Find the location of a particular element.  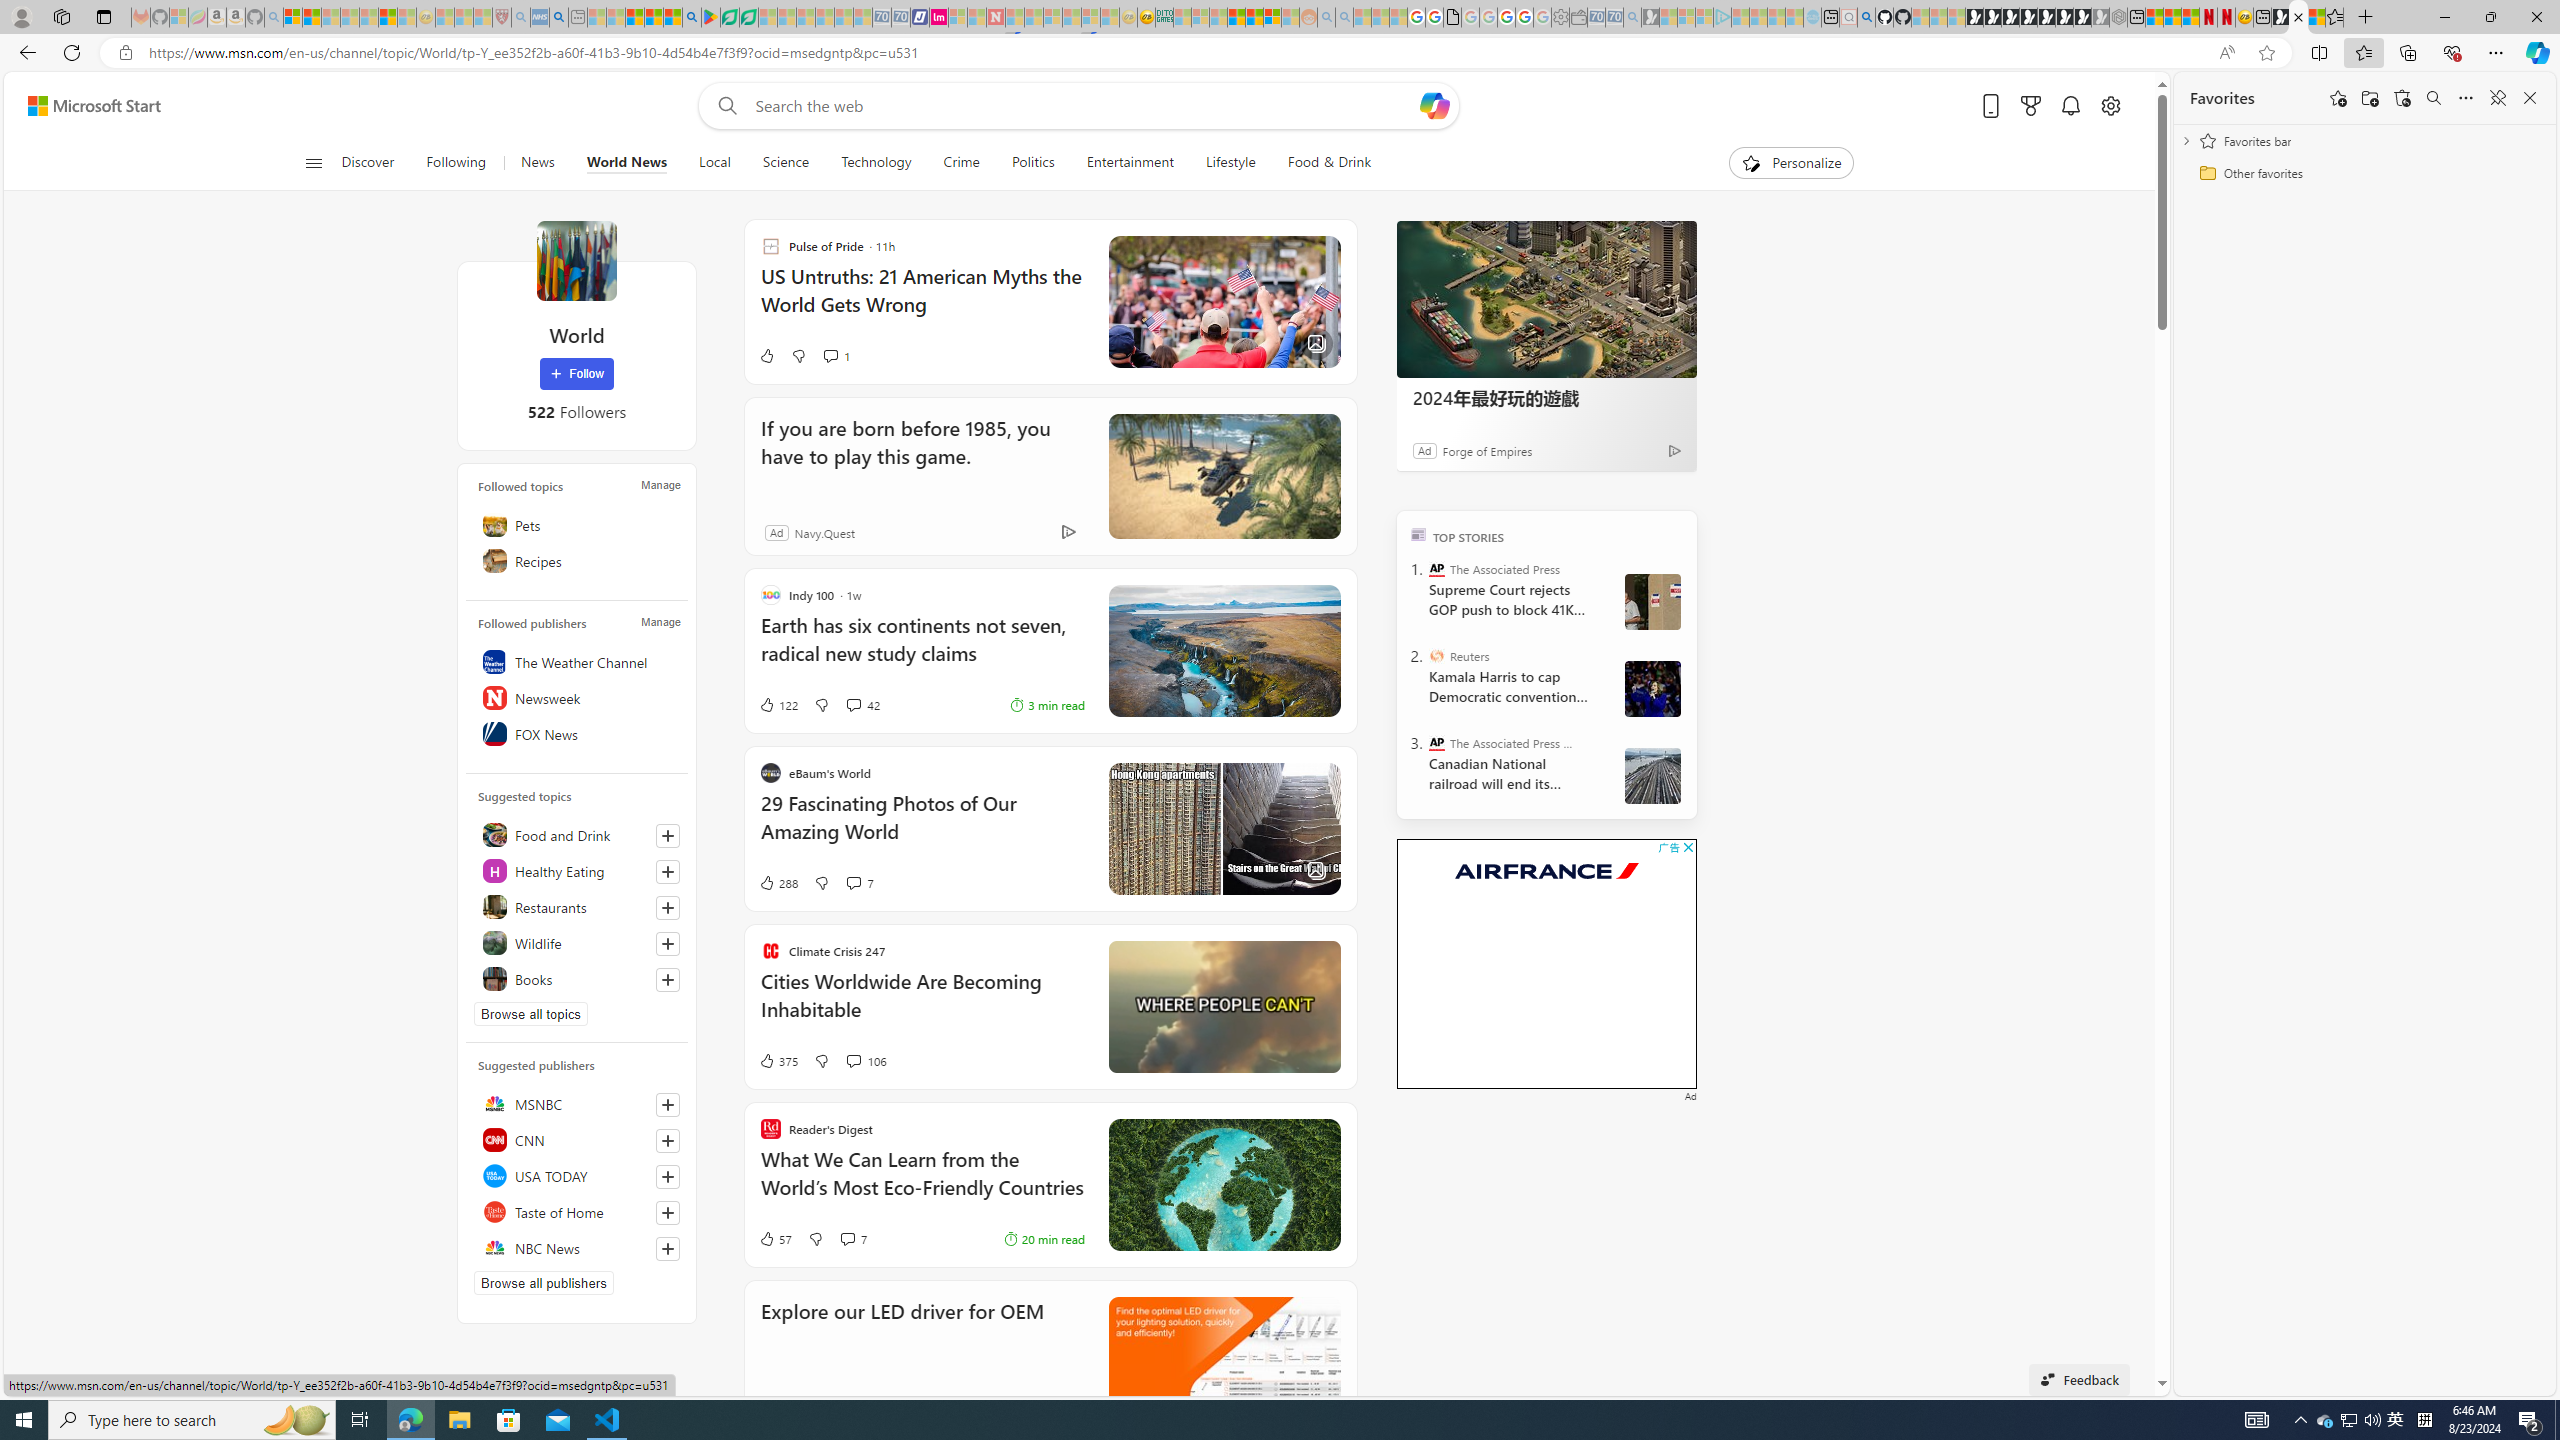

Technology is located at coordinates (875, 163).